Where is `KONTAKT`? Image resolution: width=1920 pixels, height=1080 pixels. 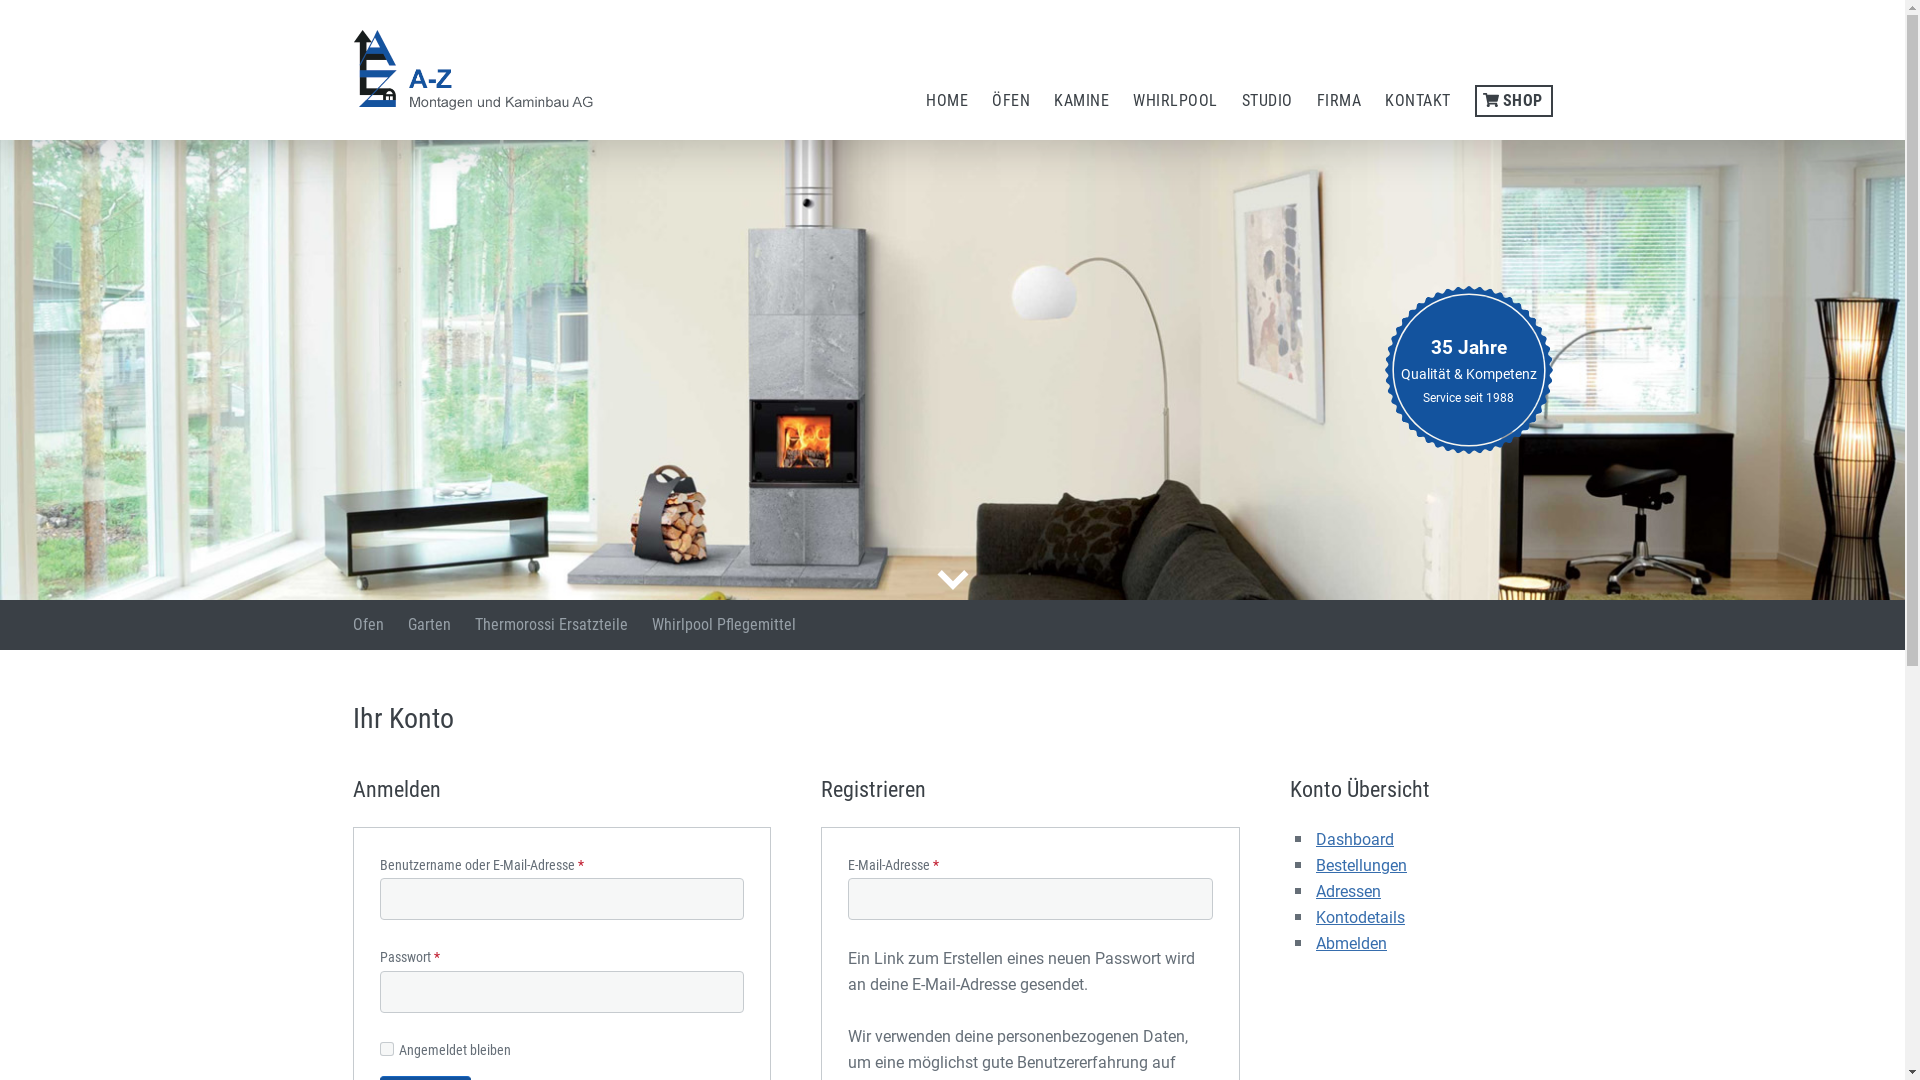
KONTAKT is located at coordinates (1418, 101).